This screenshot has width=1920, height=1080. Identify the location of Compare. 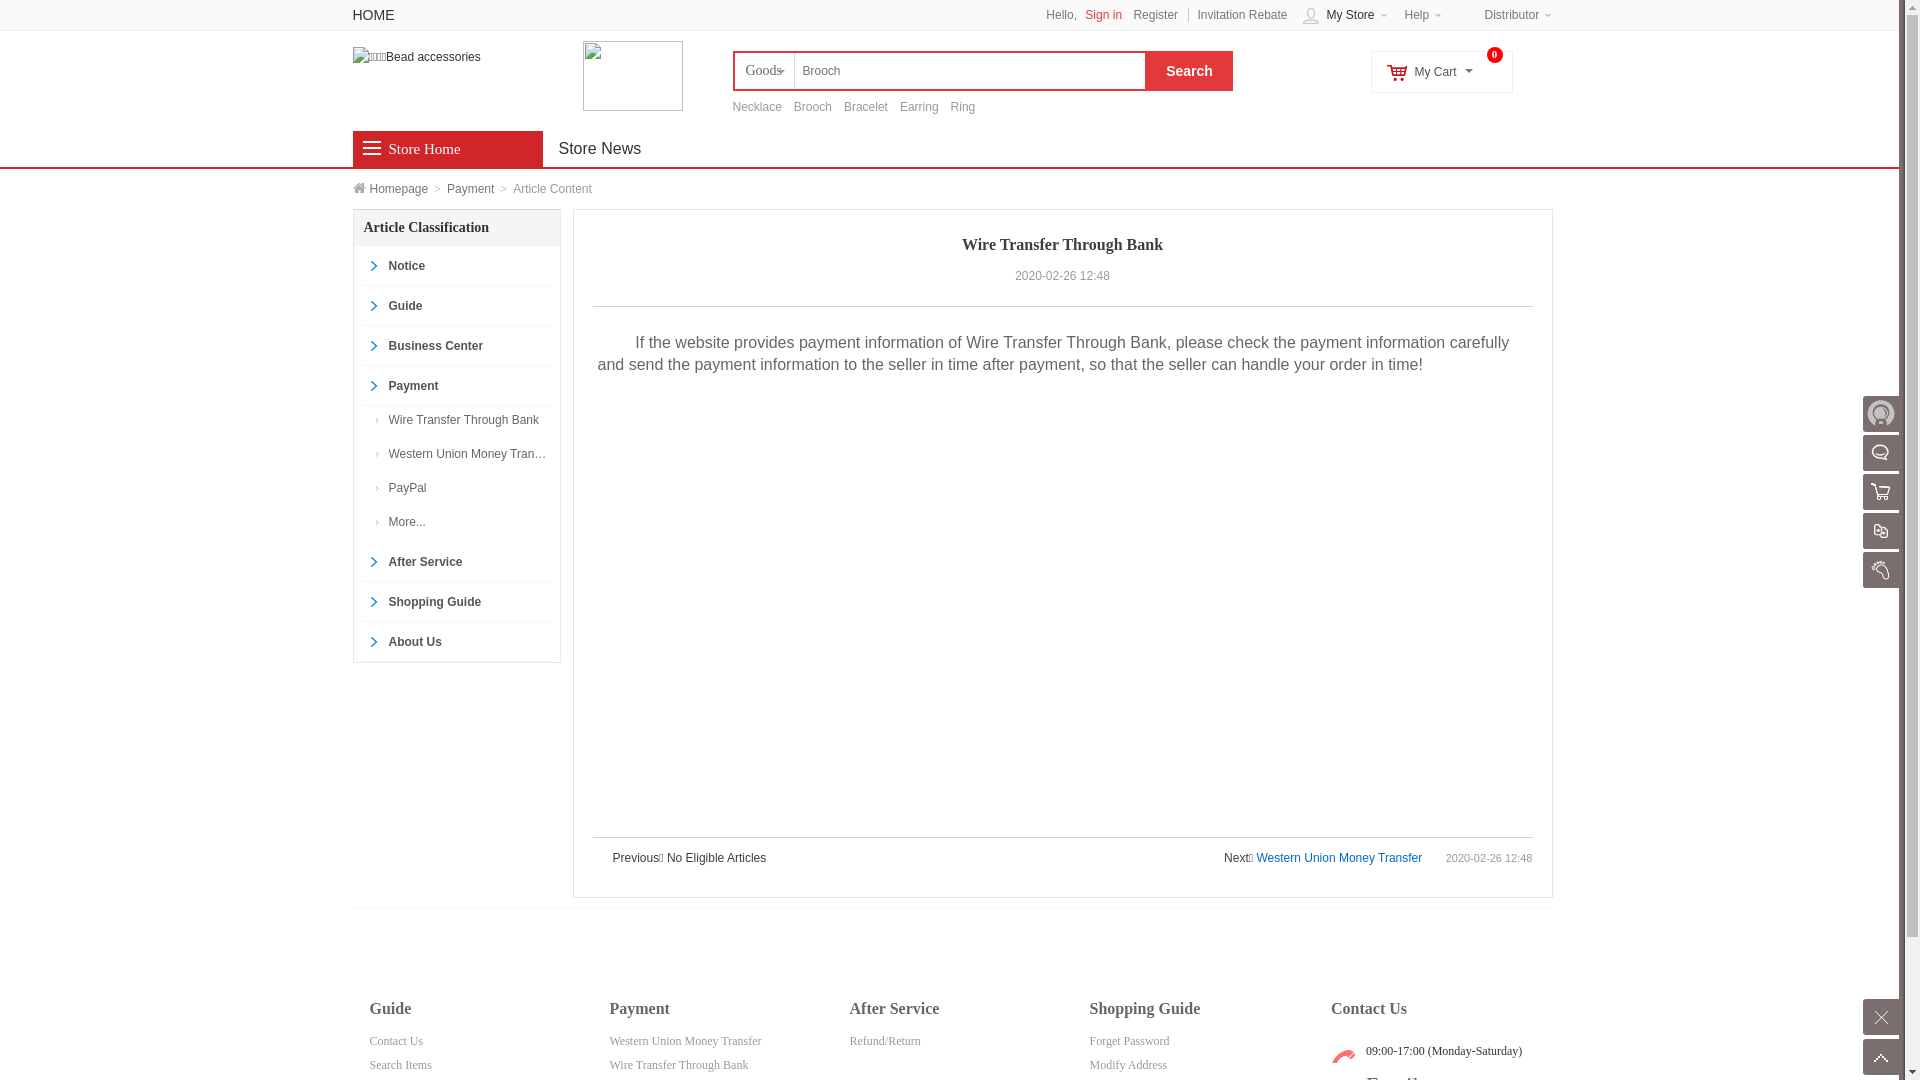
(1881, 531).